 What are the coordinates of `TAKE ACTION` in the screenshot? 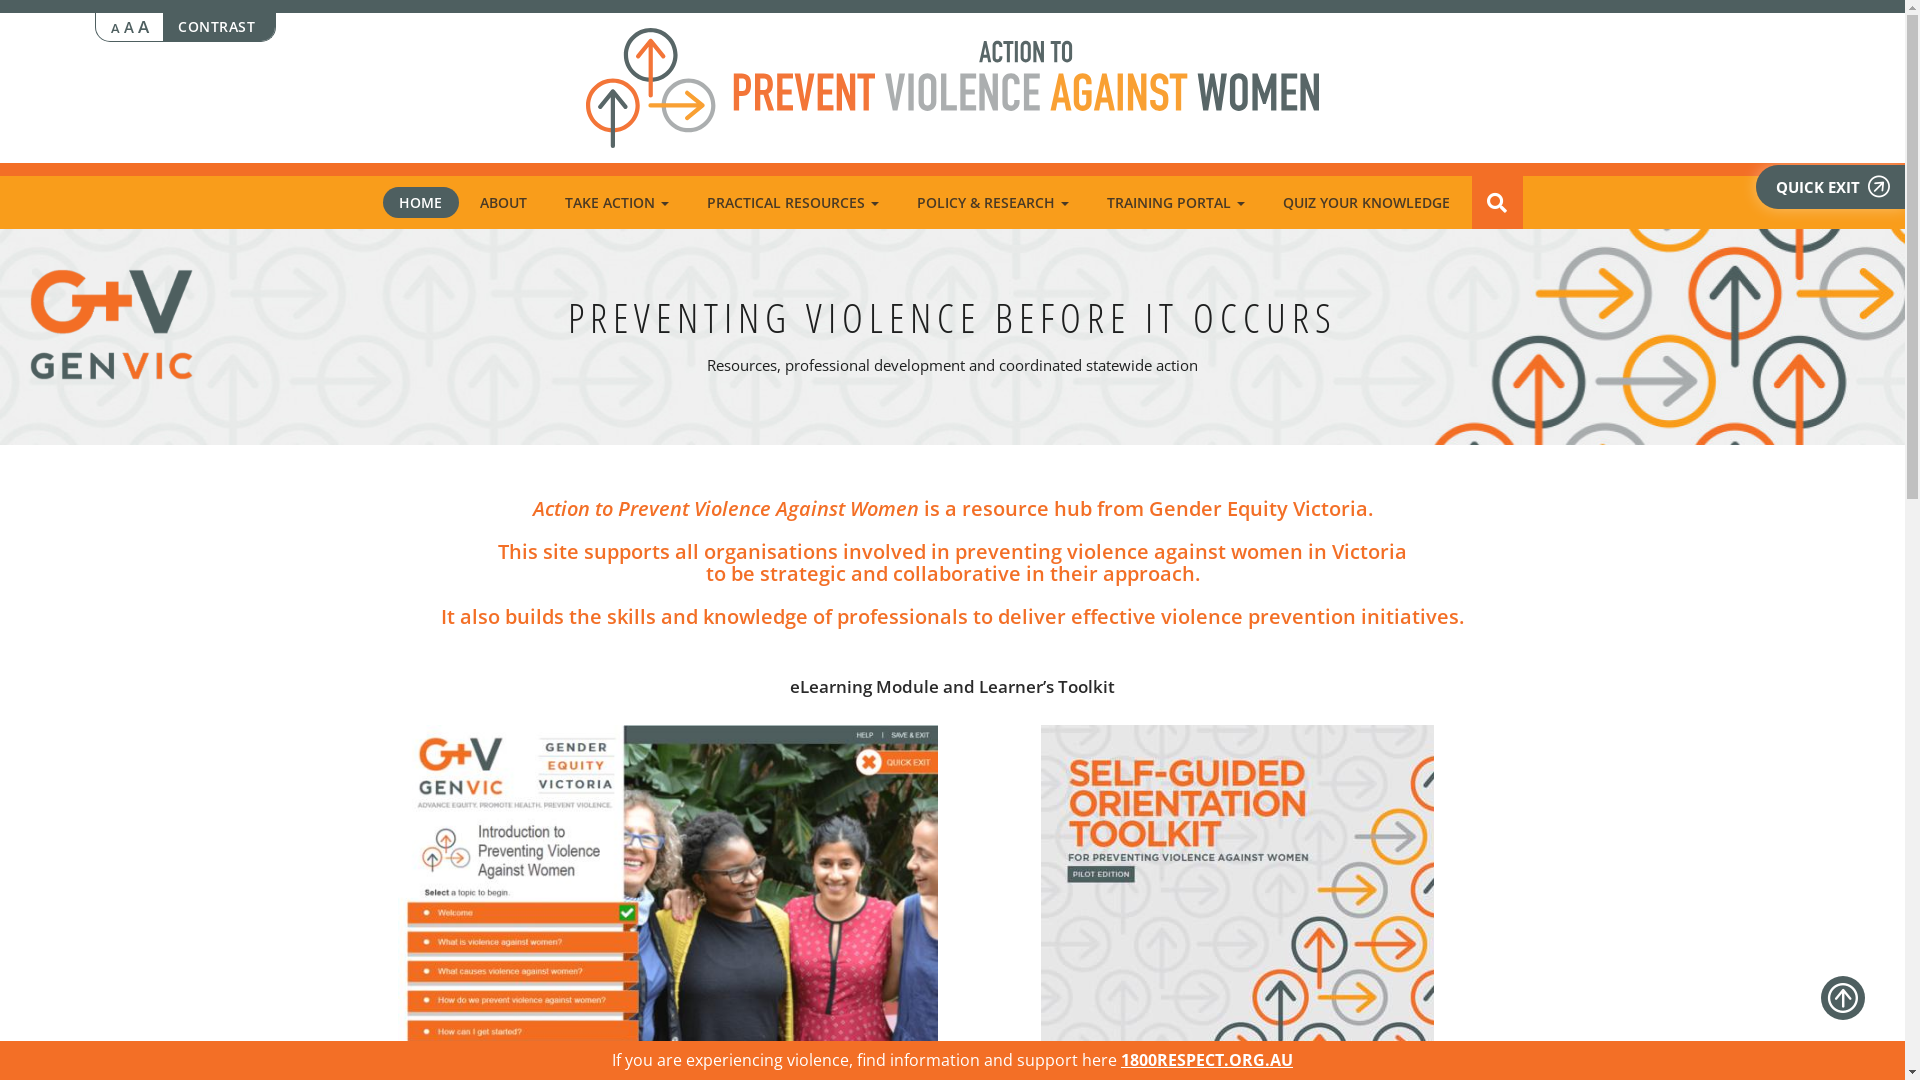 It's located at (616, 202).